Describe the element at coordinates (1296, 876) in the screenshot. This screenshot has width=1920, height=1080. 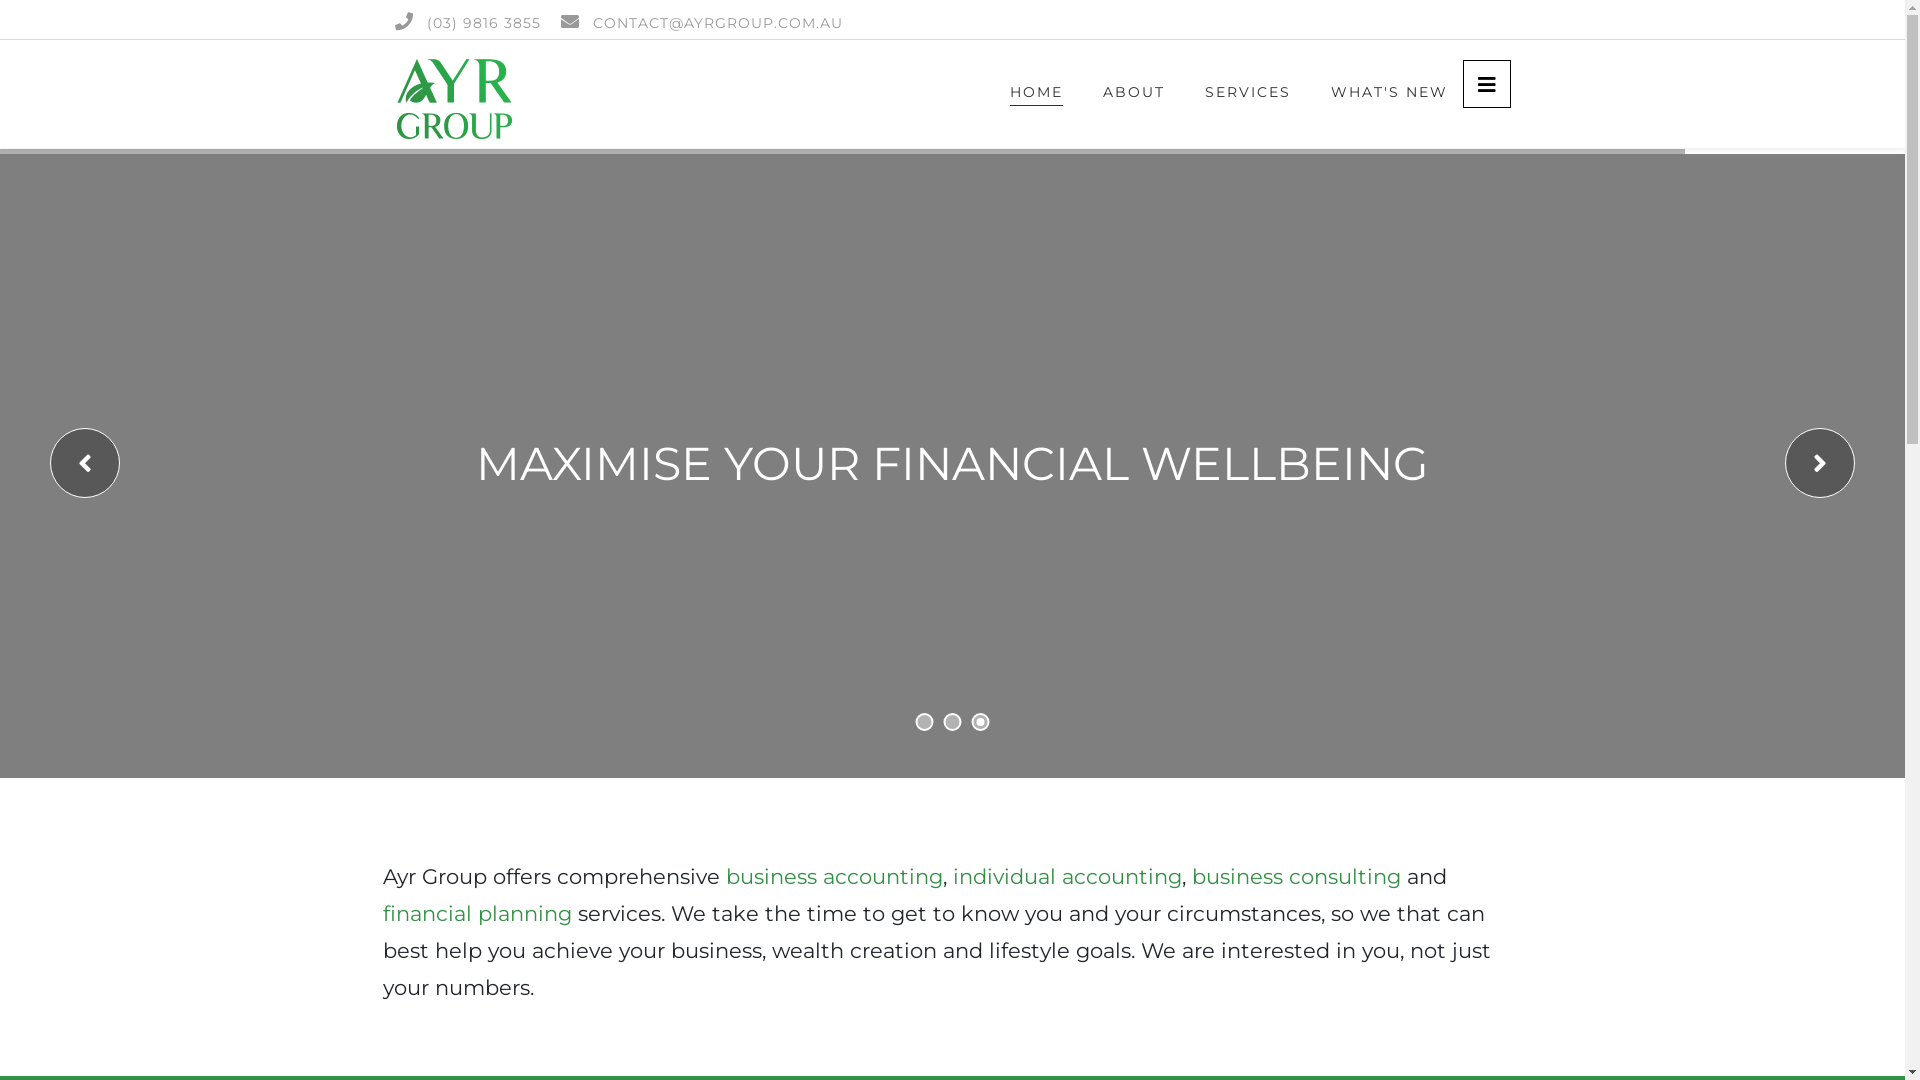
I see `business consulting` at that location.